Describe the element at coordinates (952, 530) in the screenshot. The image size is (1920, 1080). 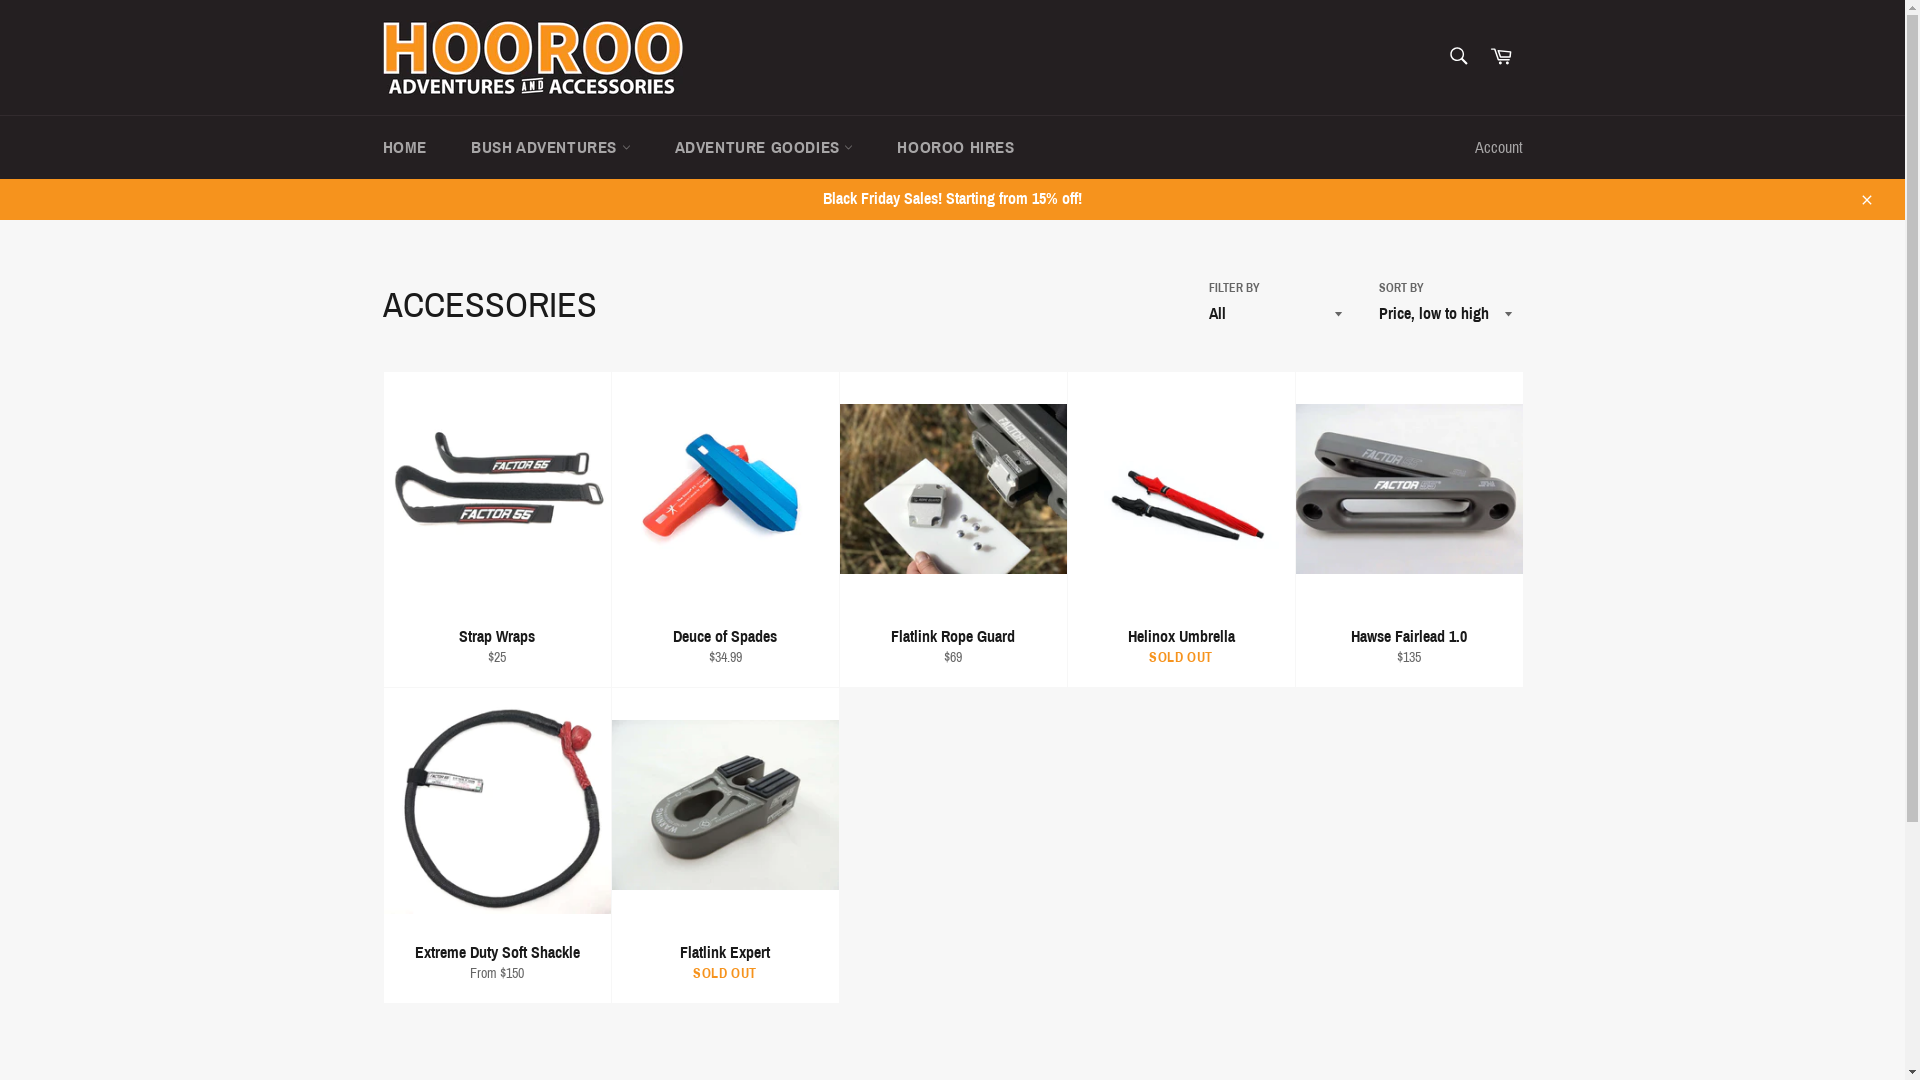
I see `Flatlink Rope Guard
Regular price
$69` at that location.